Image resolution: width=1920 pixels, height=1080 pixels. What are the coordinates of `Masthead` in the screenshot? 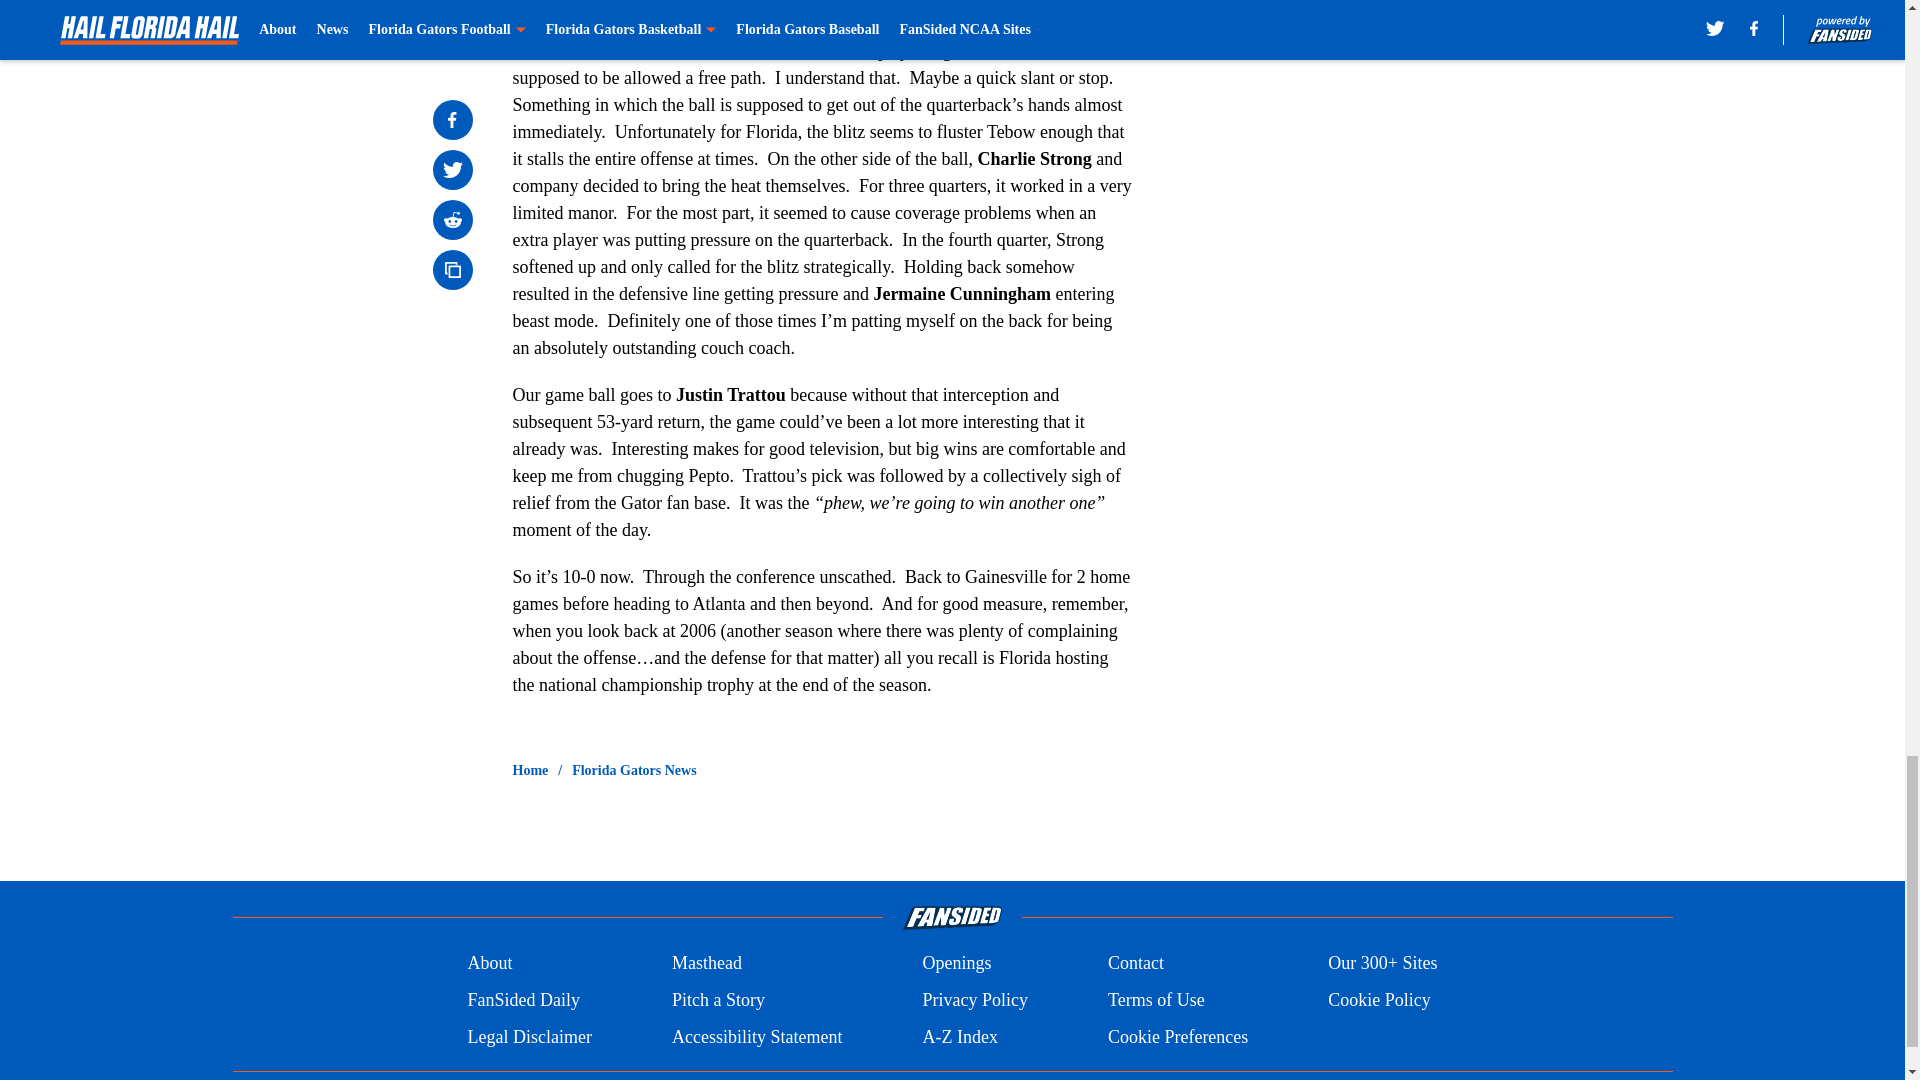 It's located at (706, 962).